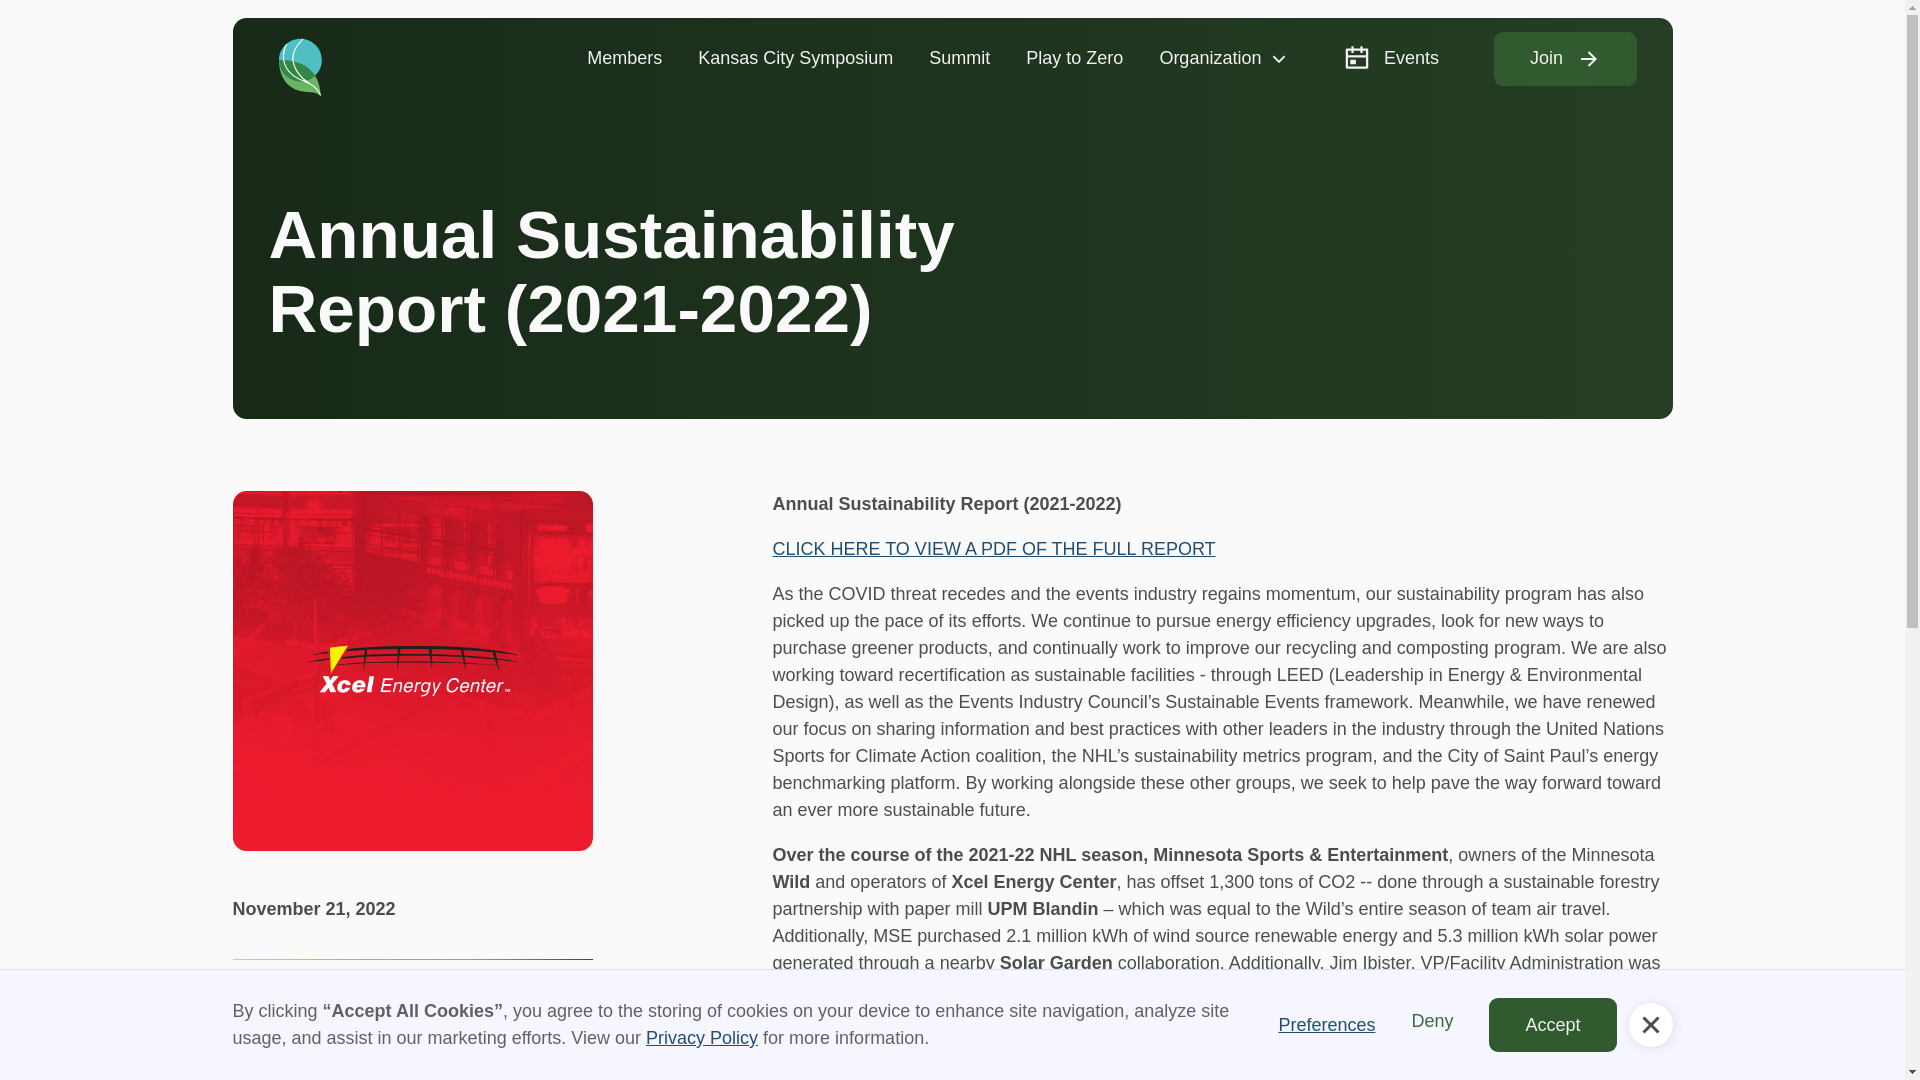  I want to click on Members, so click(624, 58).